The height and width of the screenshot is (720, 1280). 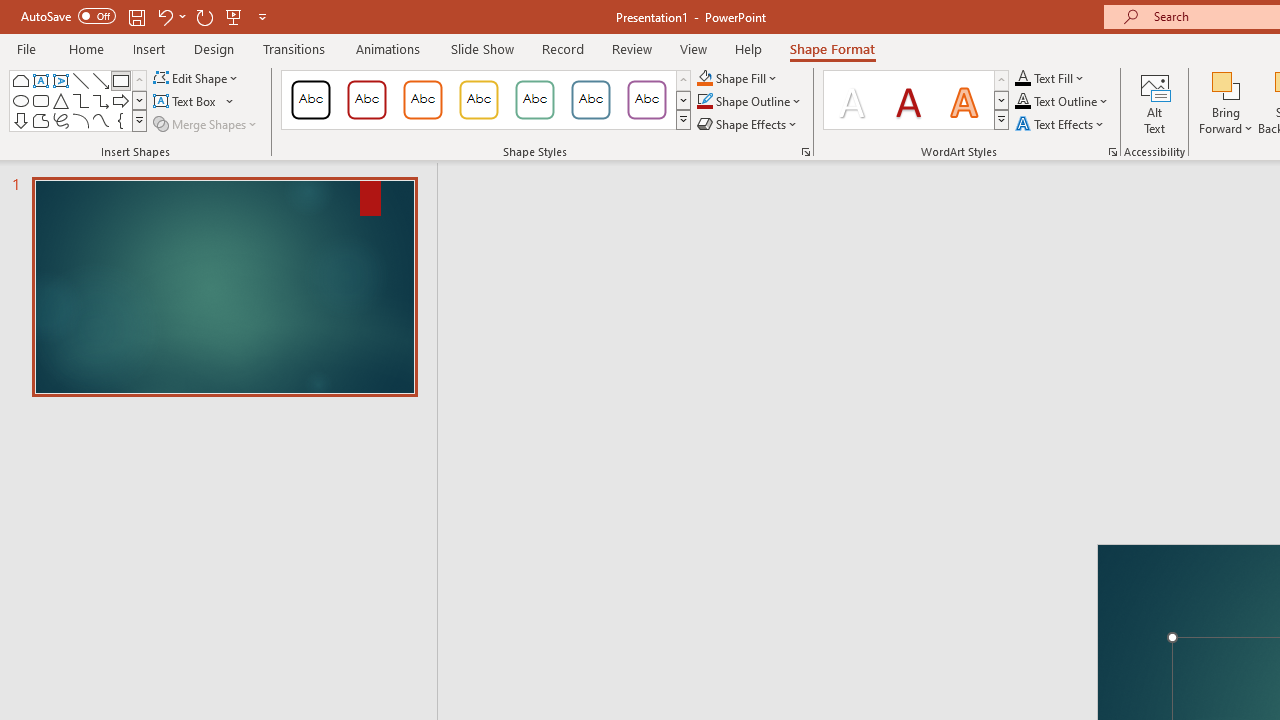 I want to click on Colored Outline - Blue-Gray, Accent 5, so click(x=591, y=100).